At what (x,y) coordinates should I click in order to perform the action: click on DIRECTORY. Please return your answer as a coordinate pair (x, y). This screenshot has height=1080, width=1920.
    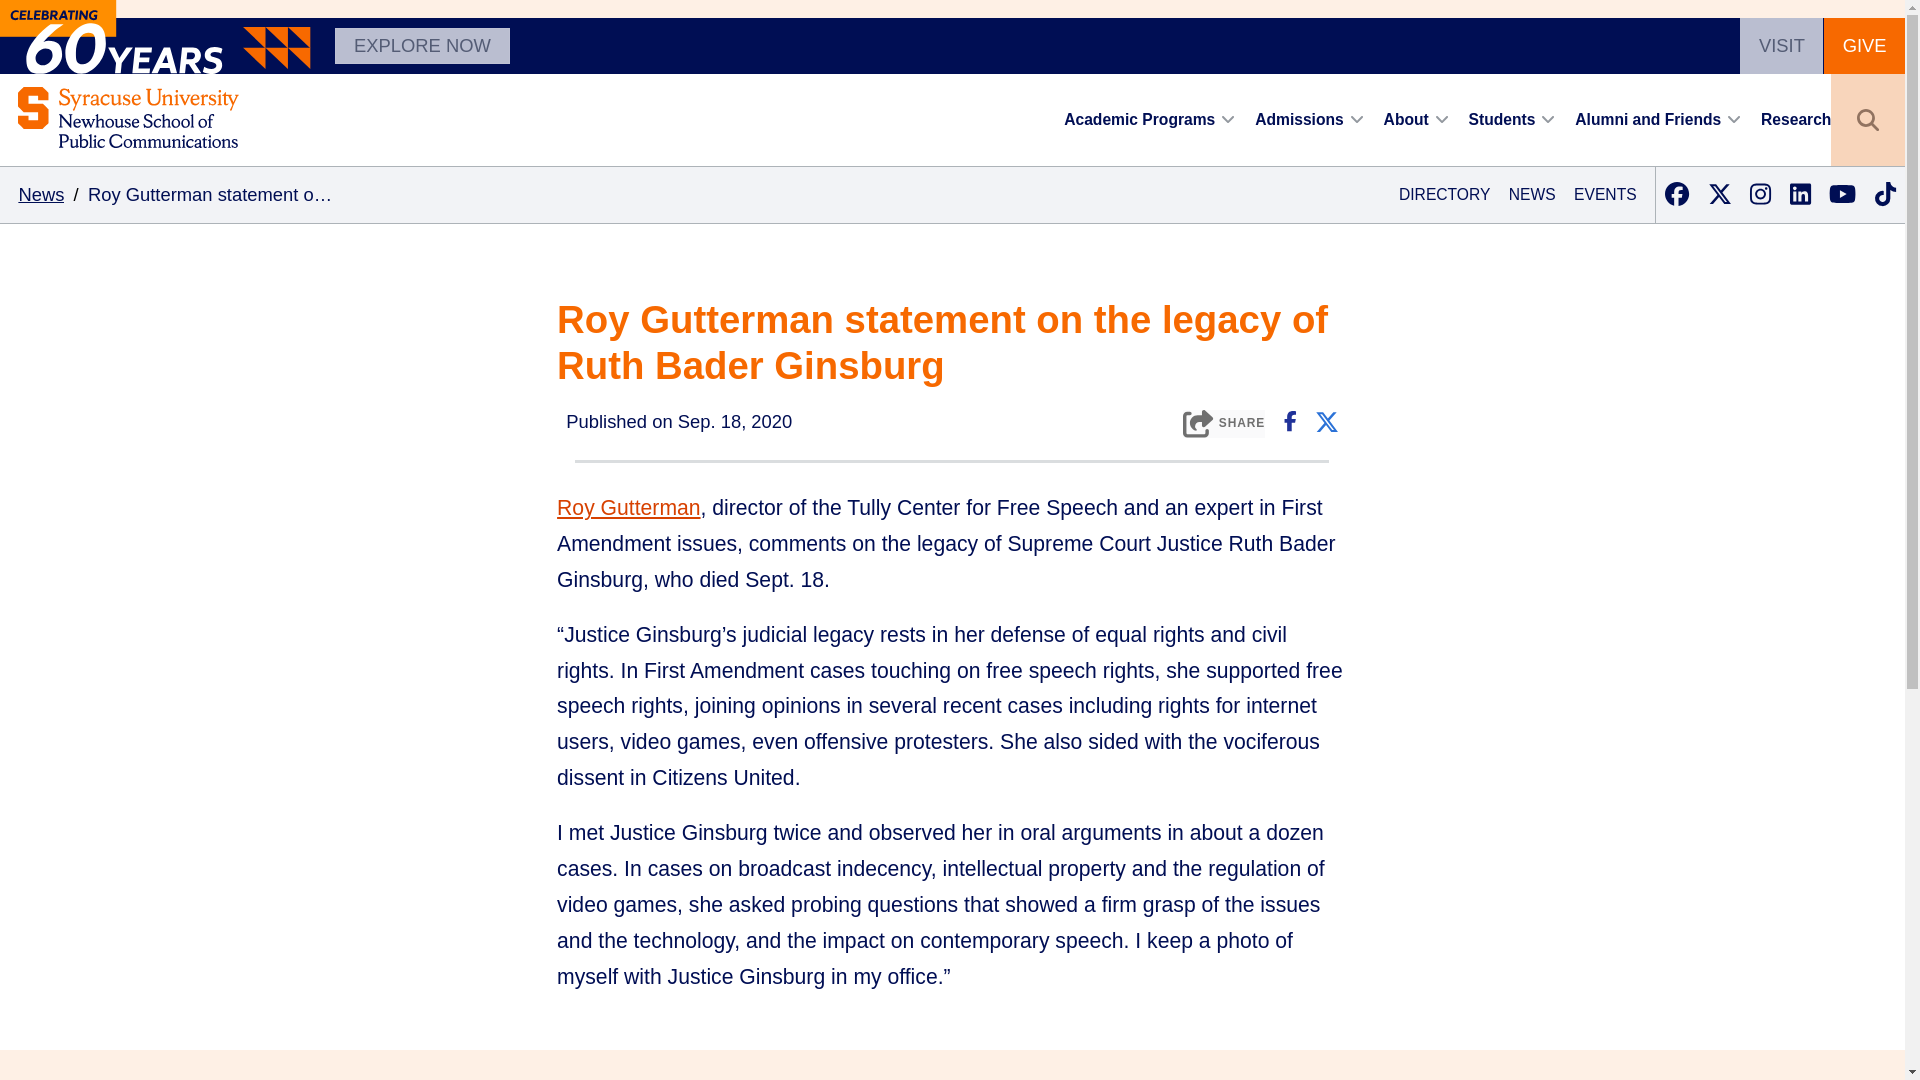
    Looking at the image, I should click on (1444, 194).